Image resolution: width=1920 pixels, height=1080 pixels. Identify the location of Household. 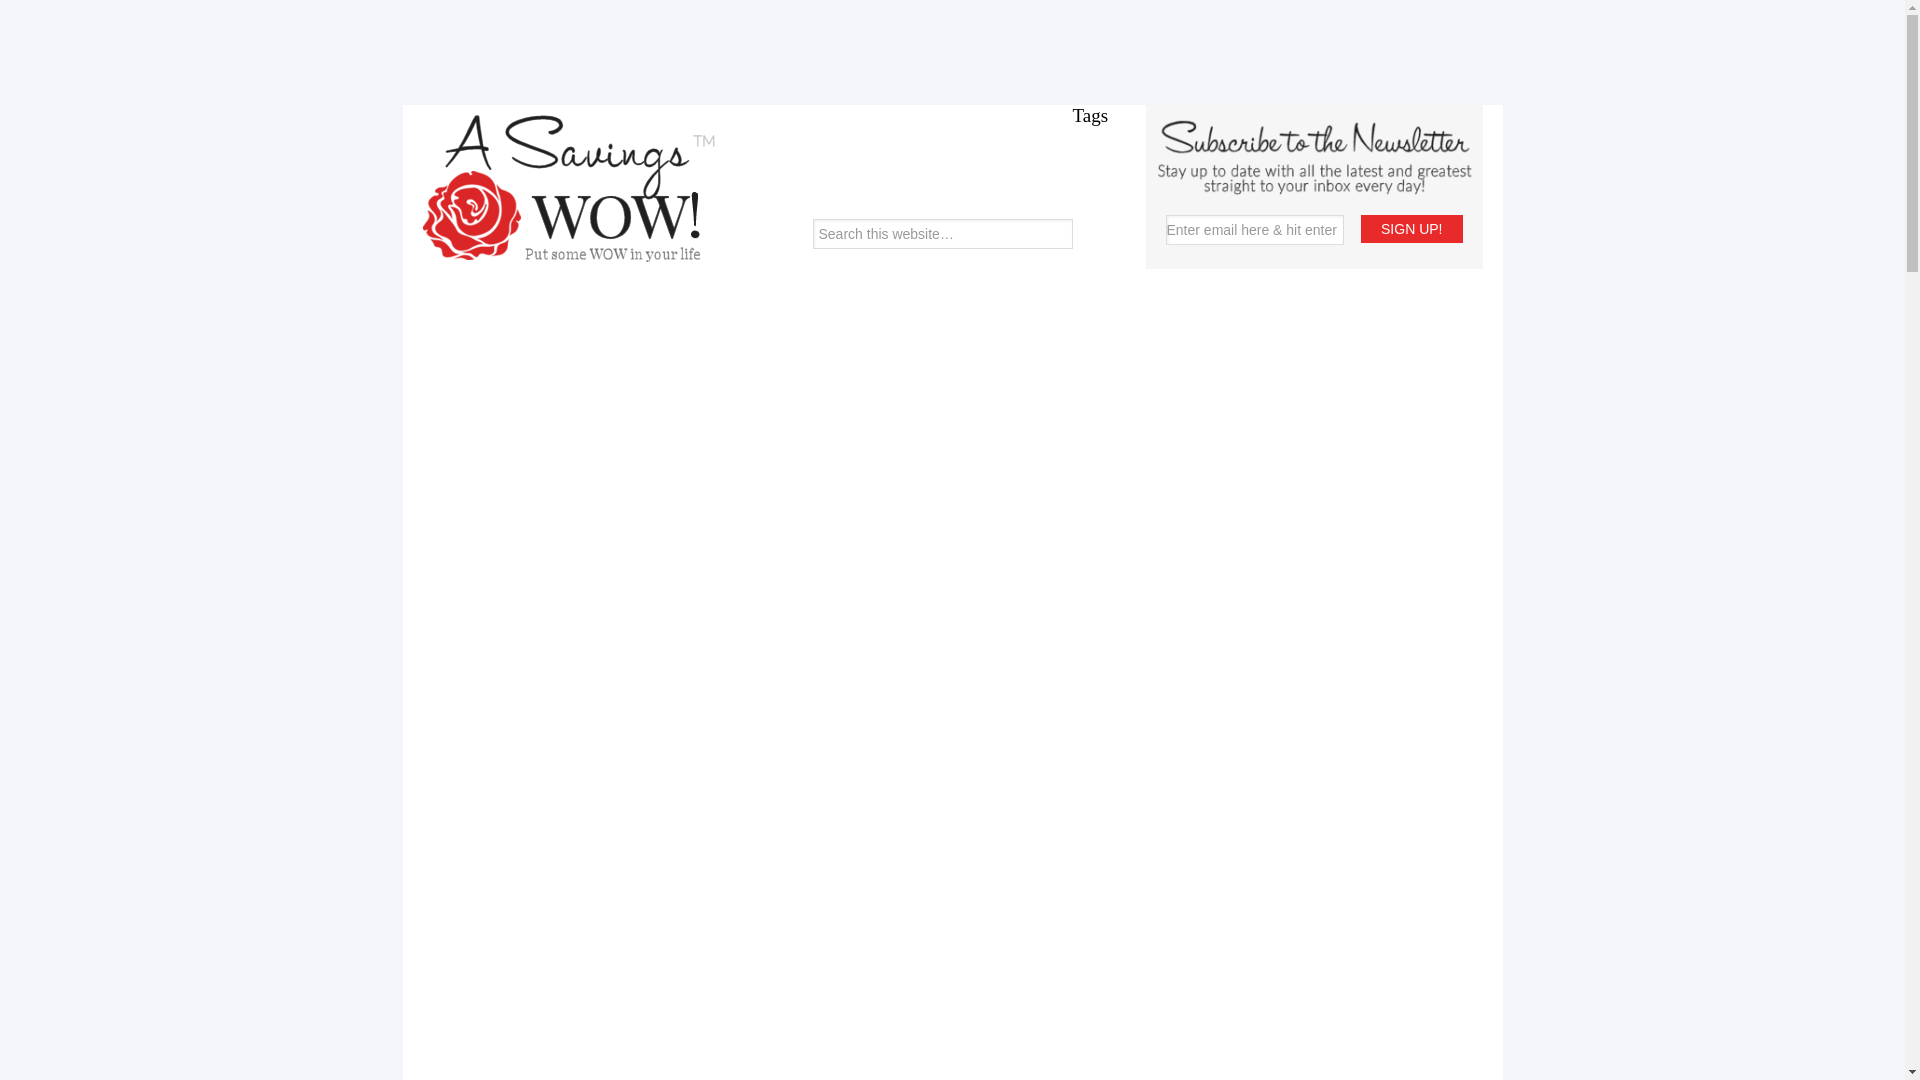
(1142, 802).